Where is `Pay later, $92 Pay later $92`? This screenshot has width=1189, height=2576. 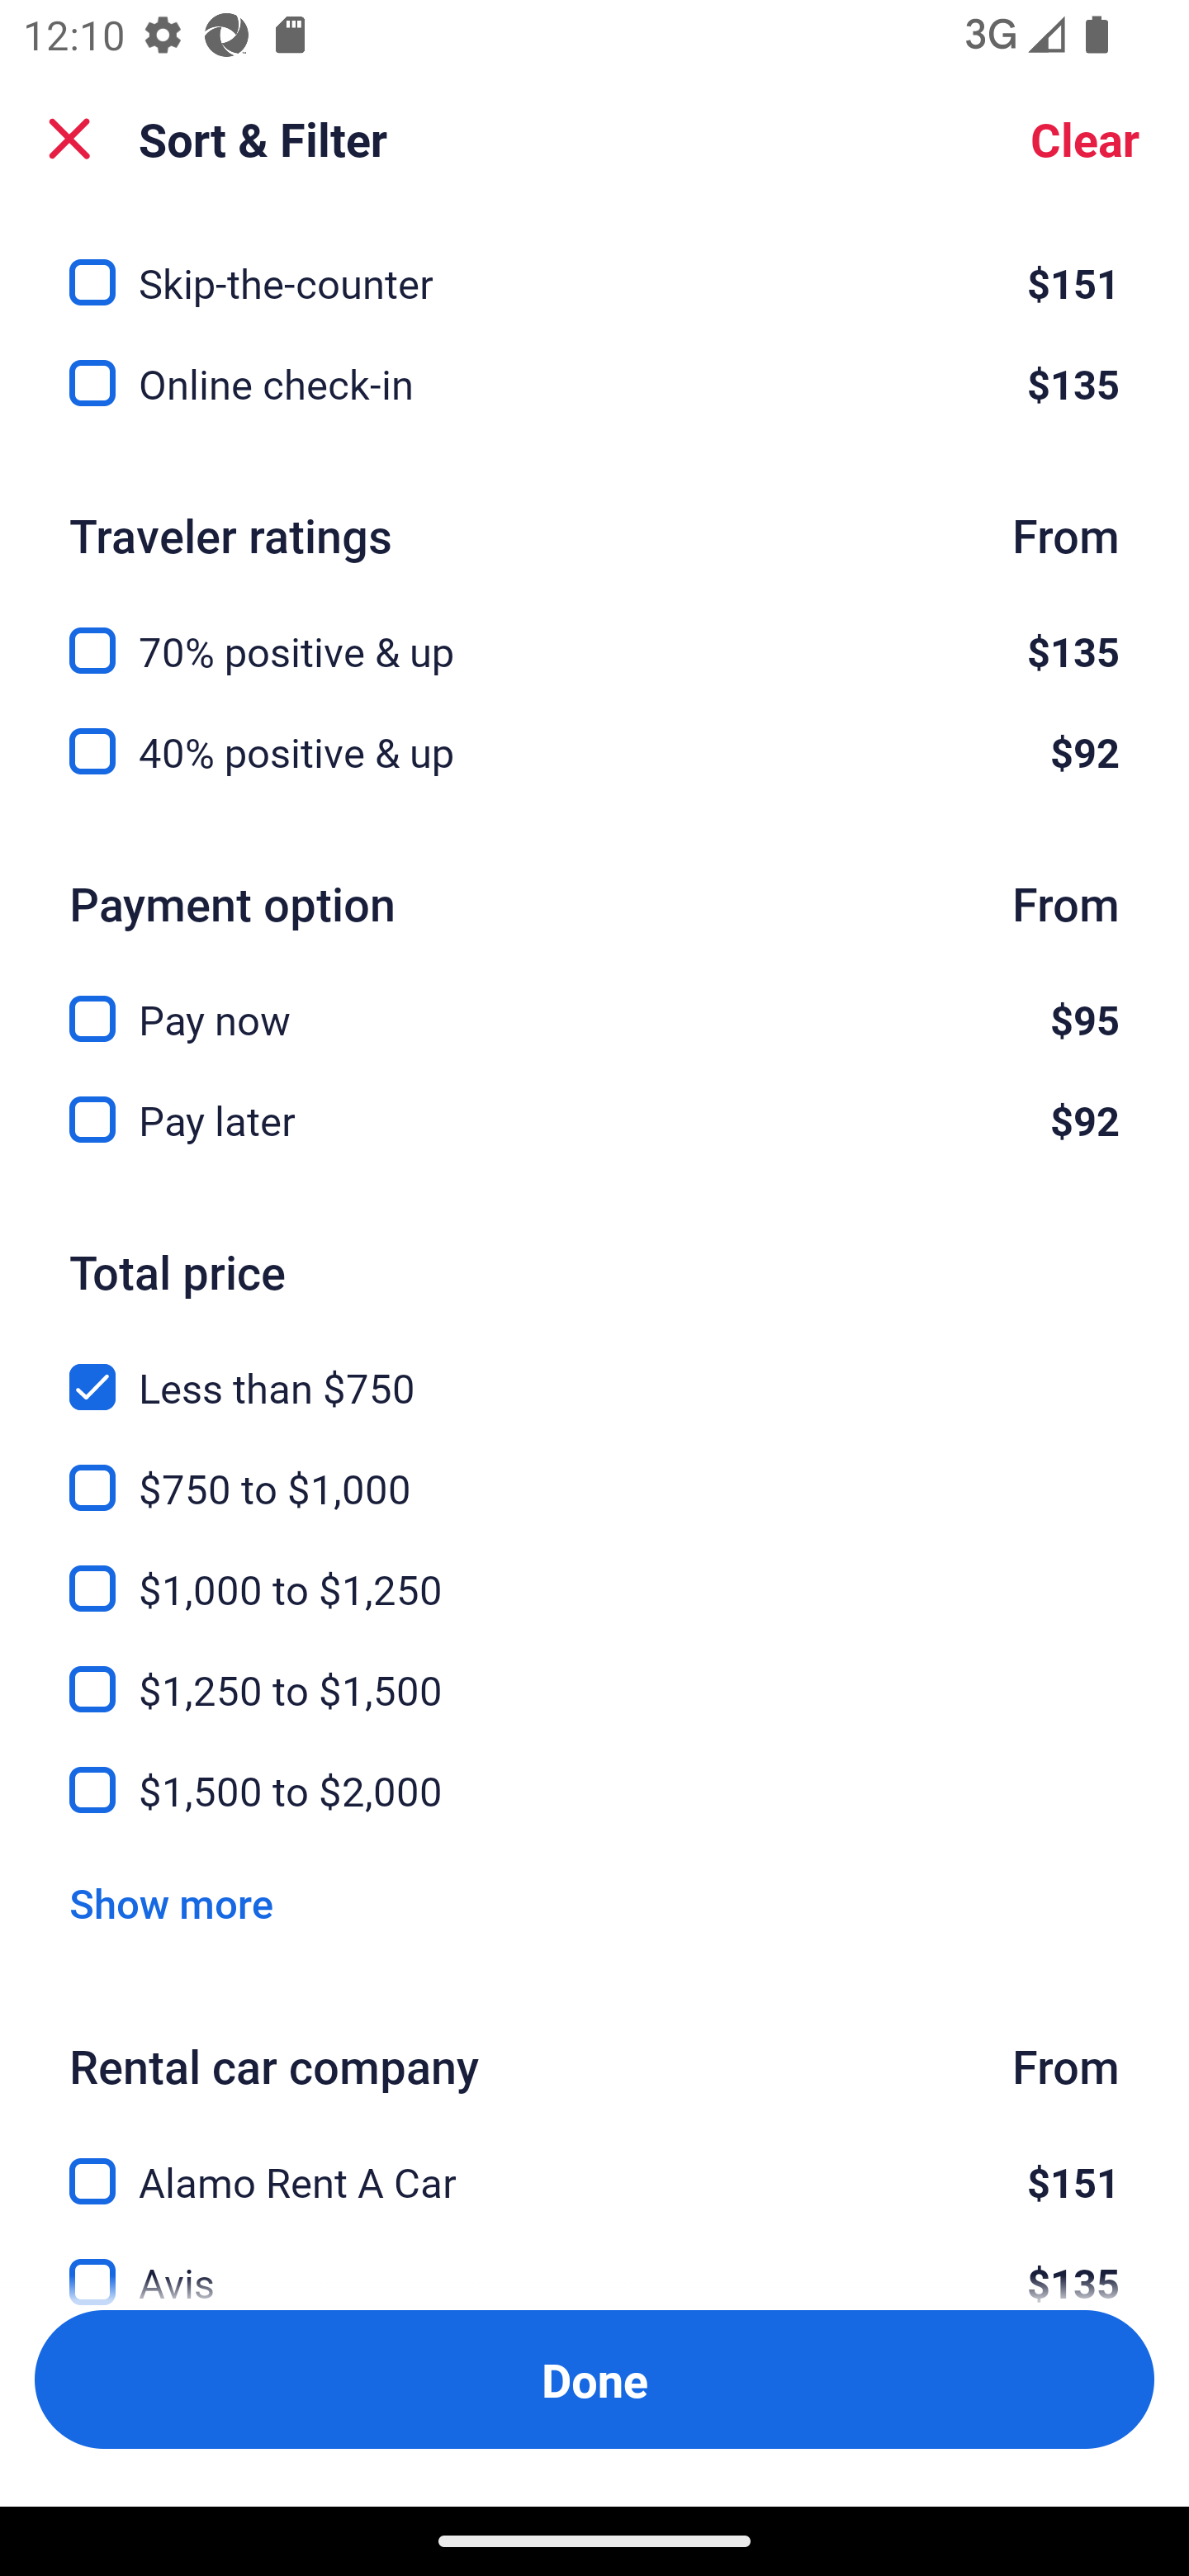
Pay later, $92 Pay later $92 is located at coordinates (594, 1120).